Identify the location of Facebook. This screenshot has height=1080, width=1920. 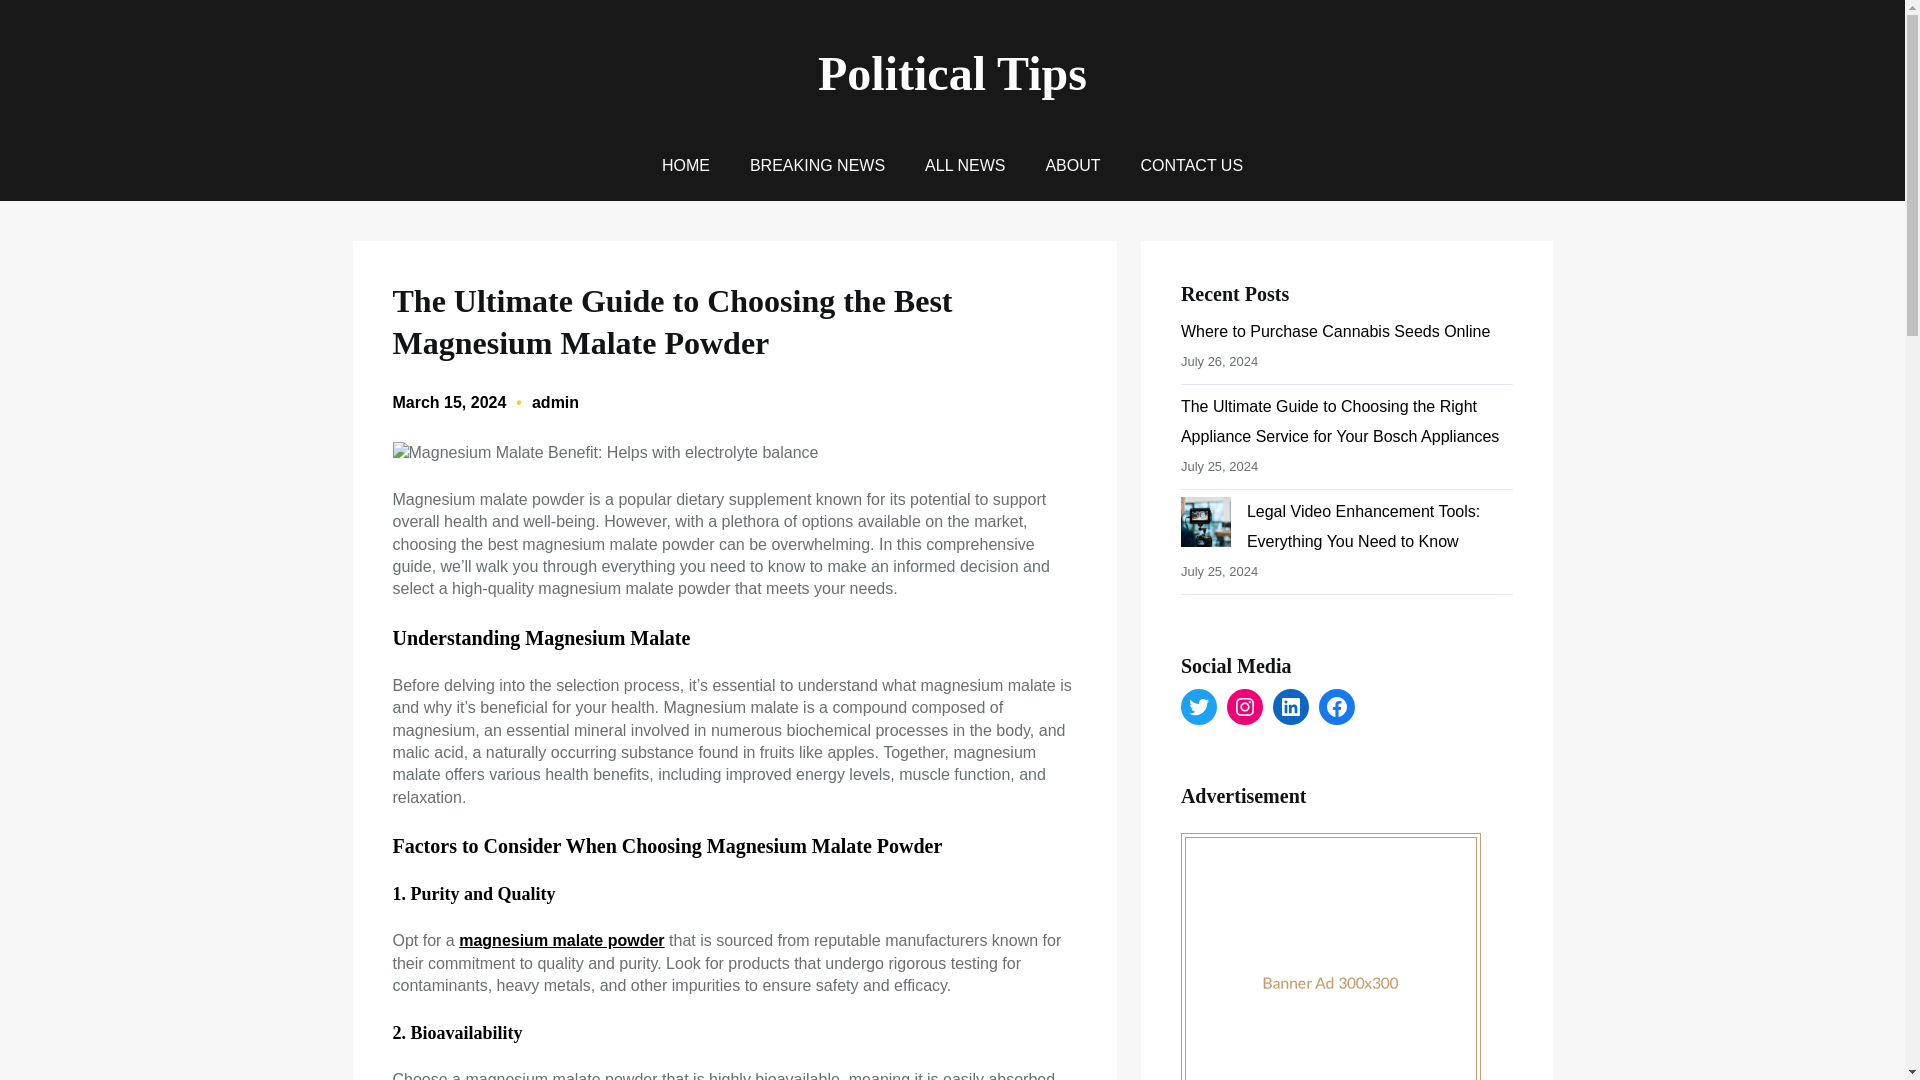
(1337, 706).